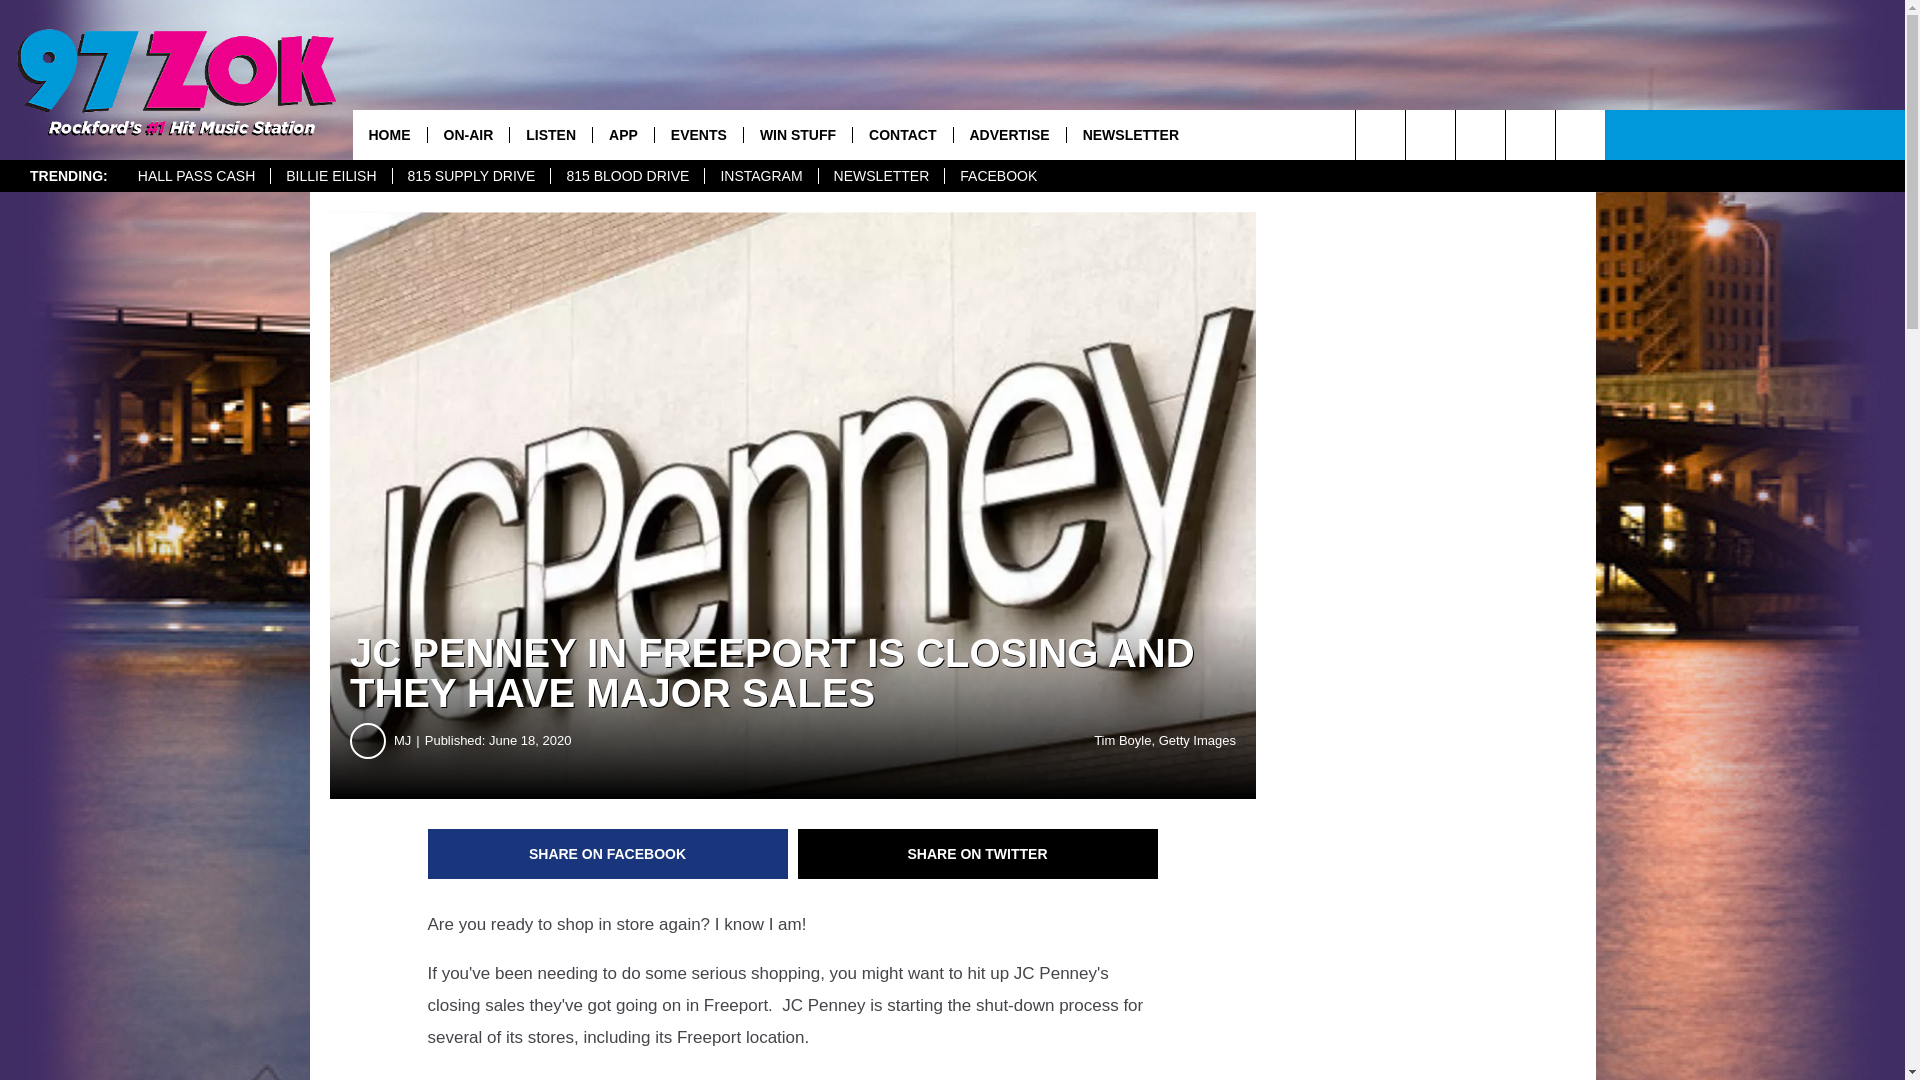  Describe the element at coordinates (798, 134) in the screenshot. I see `WIN STUFF` at that location.